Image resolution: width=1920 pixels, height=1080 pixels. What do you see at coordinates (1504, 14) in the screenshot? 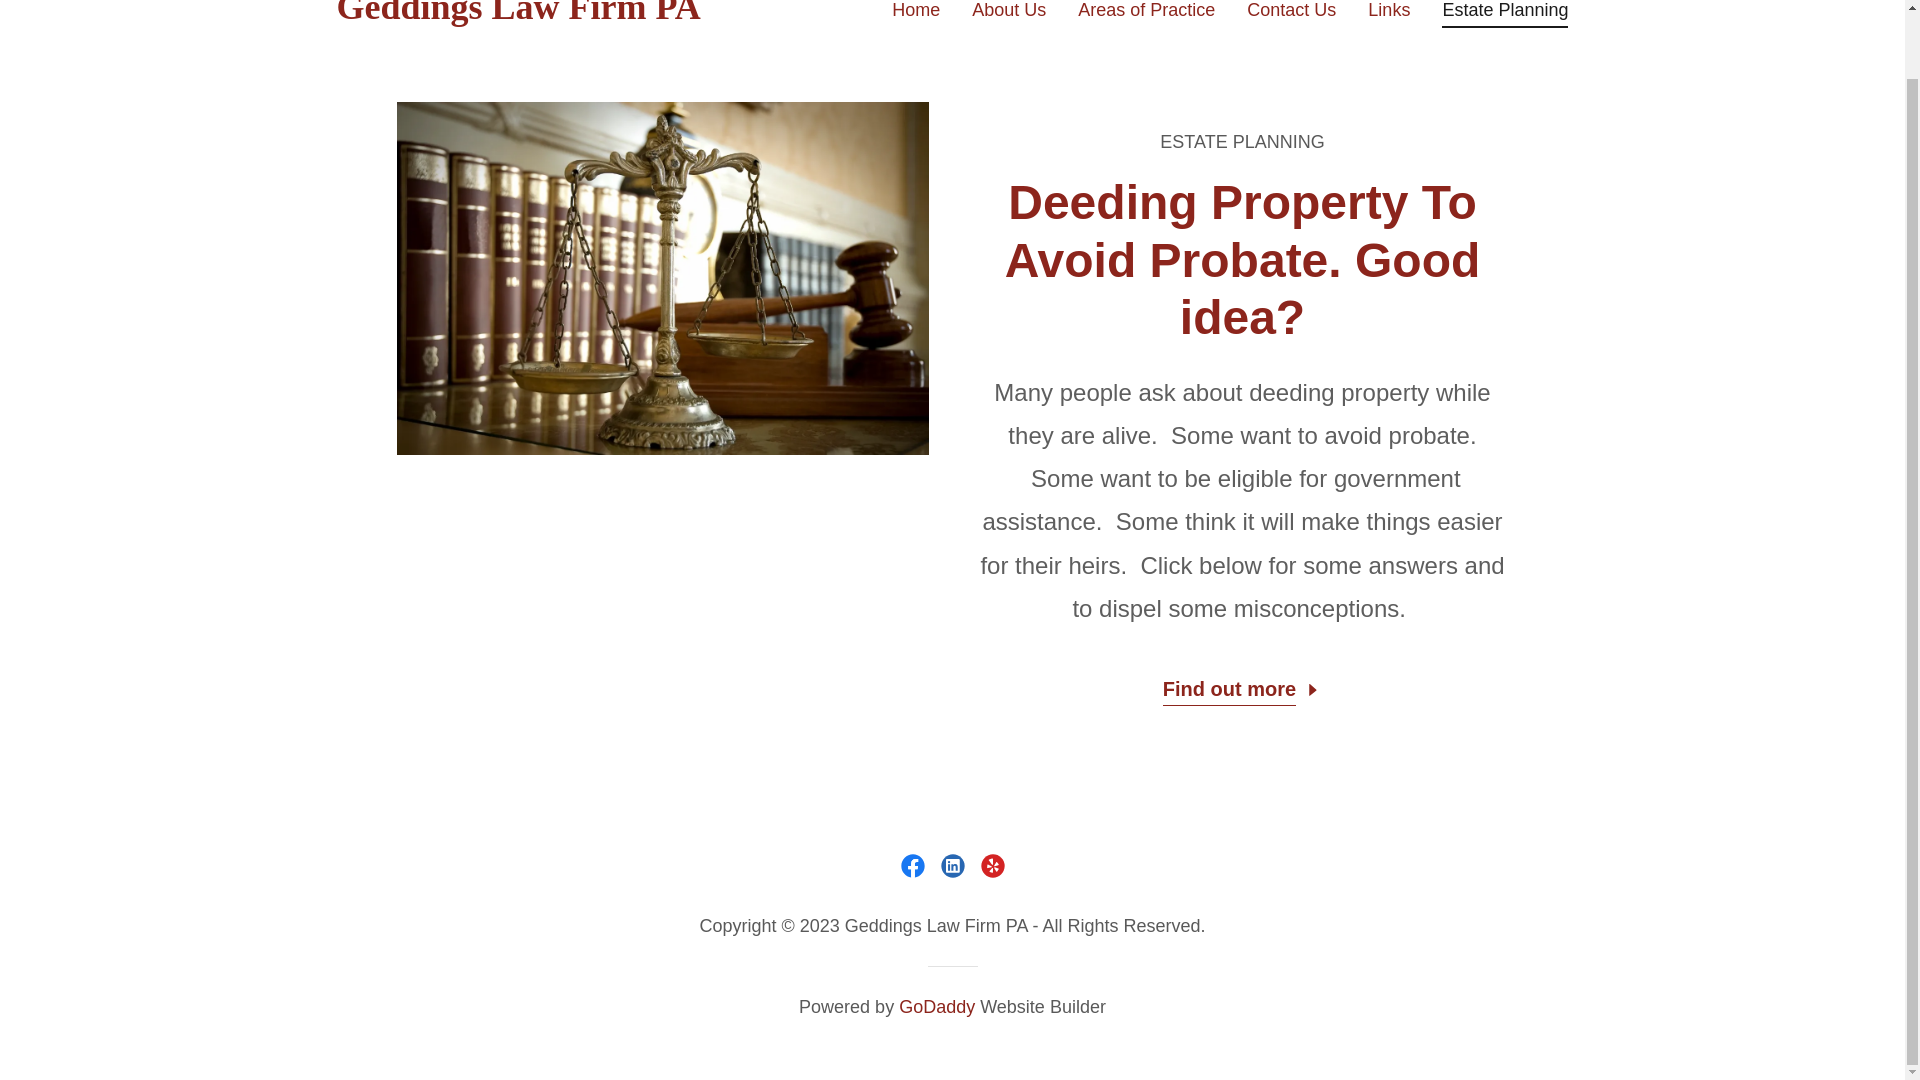
I see `Estate Planning` at bounding box center [1504, 14].